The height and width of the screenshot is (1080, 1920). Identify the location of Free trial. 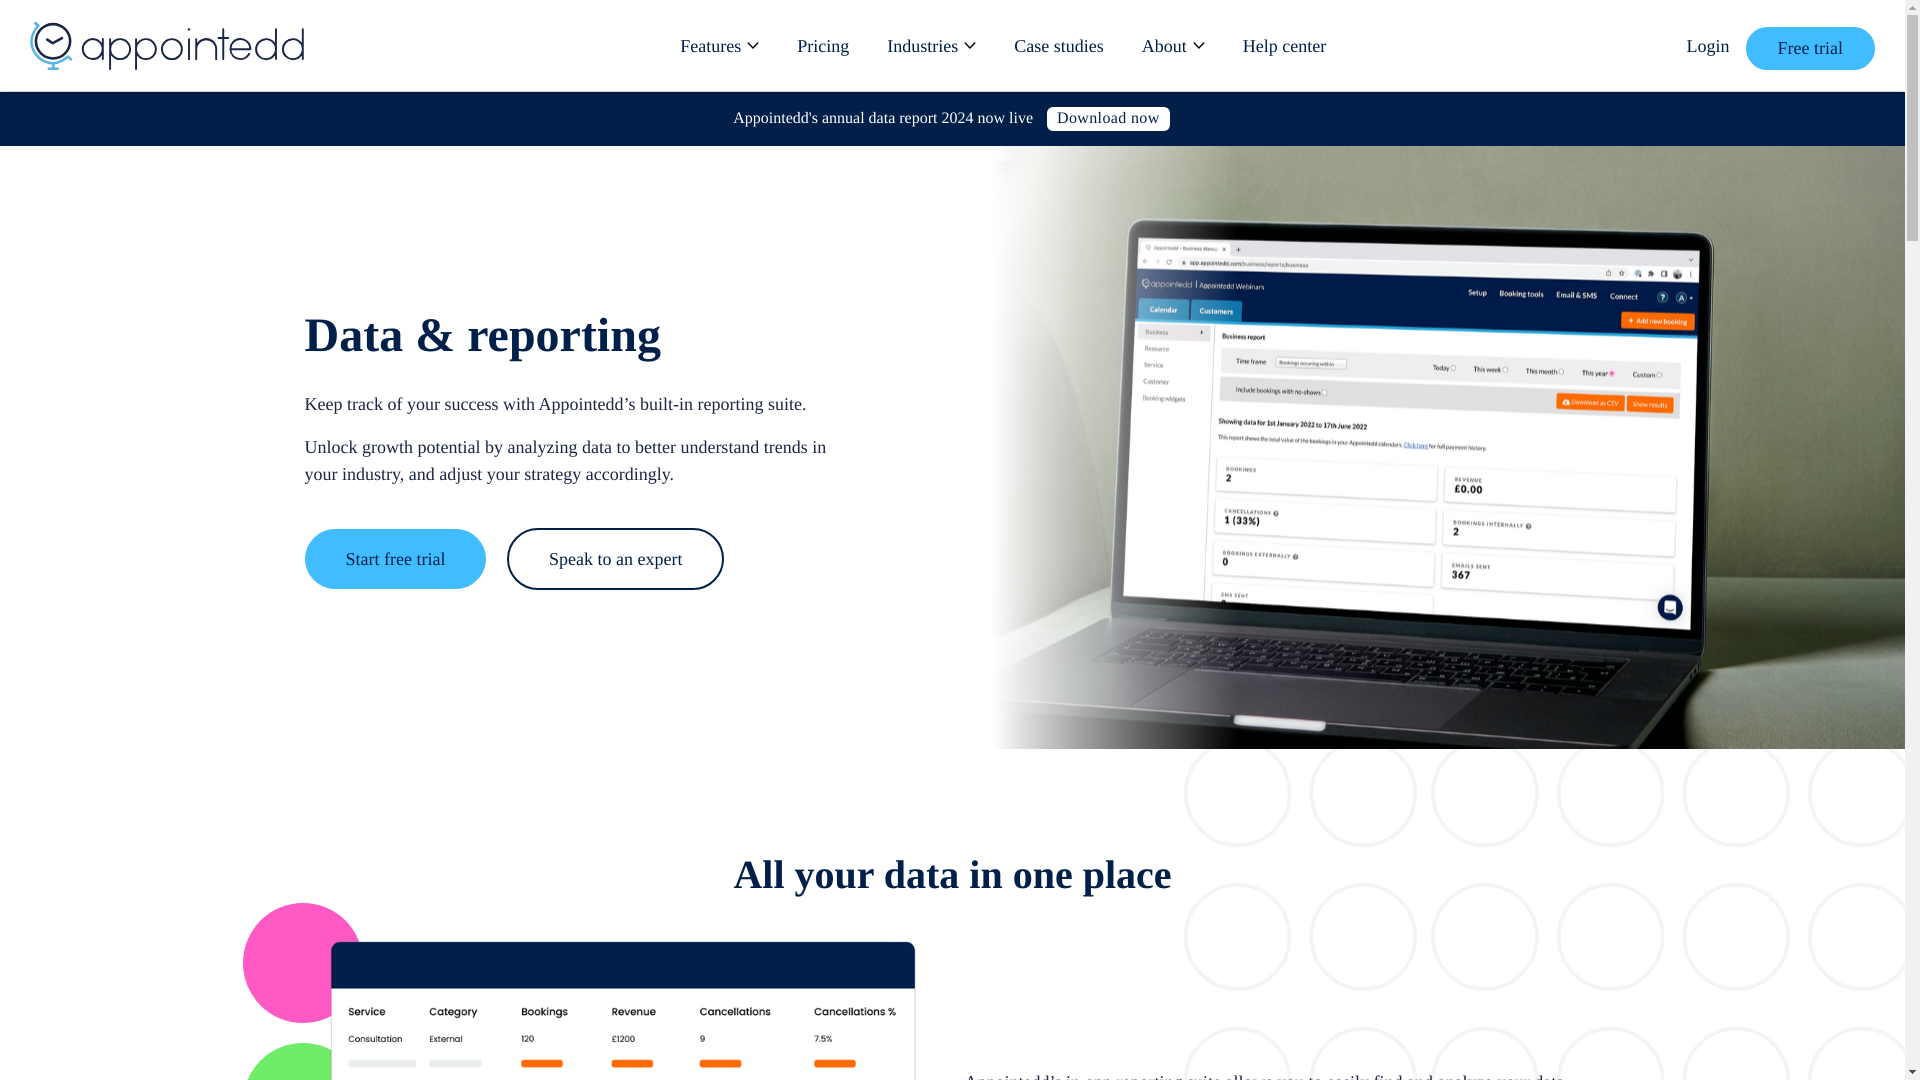
(1810, 47).